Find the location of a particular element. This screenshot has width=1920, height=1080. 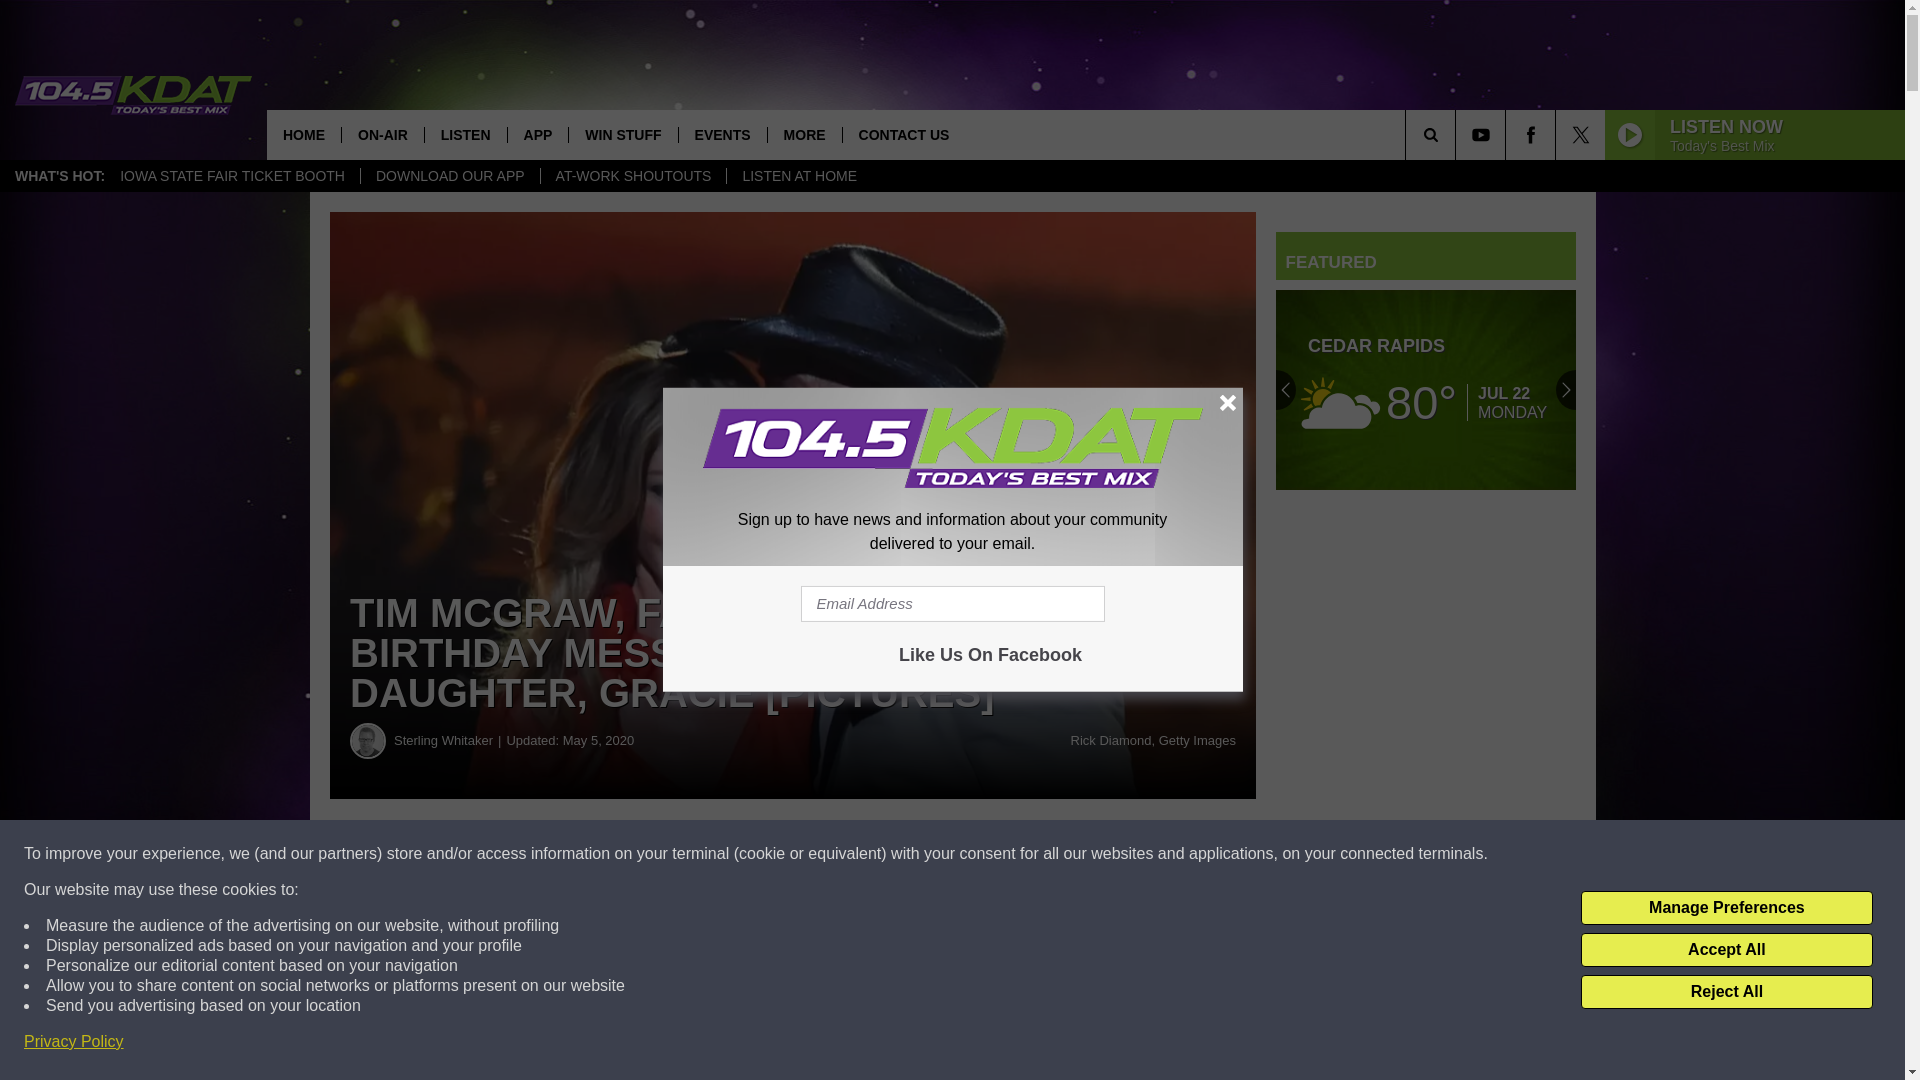

MORE is located at coordinates (804, 134).